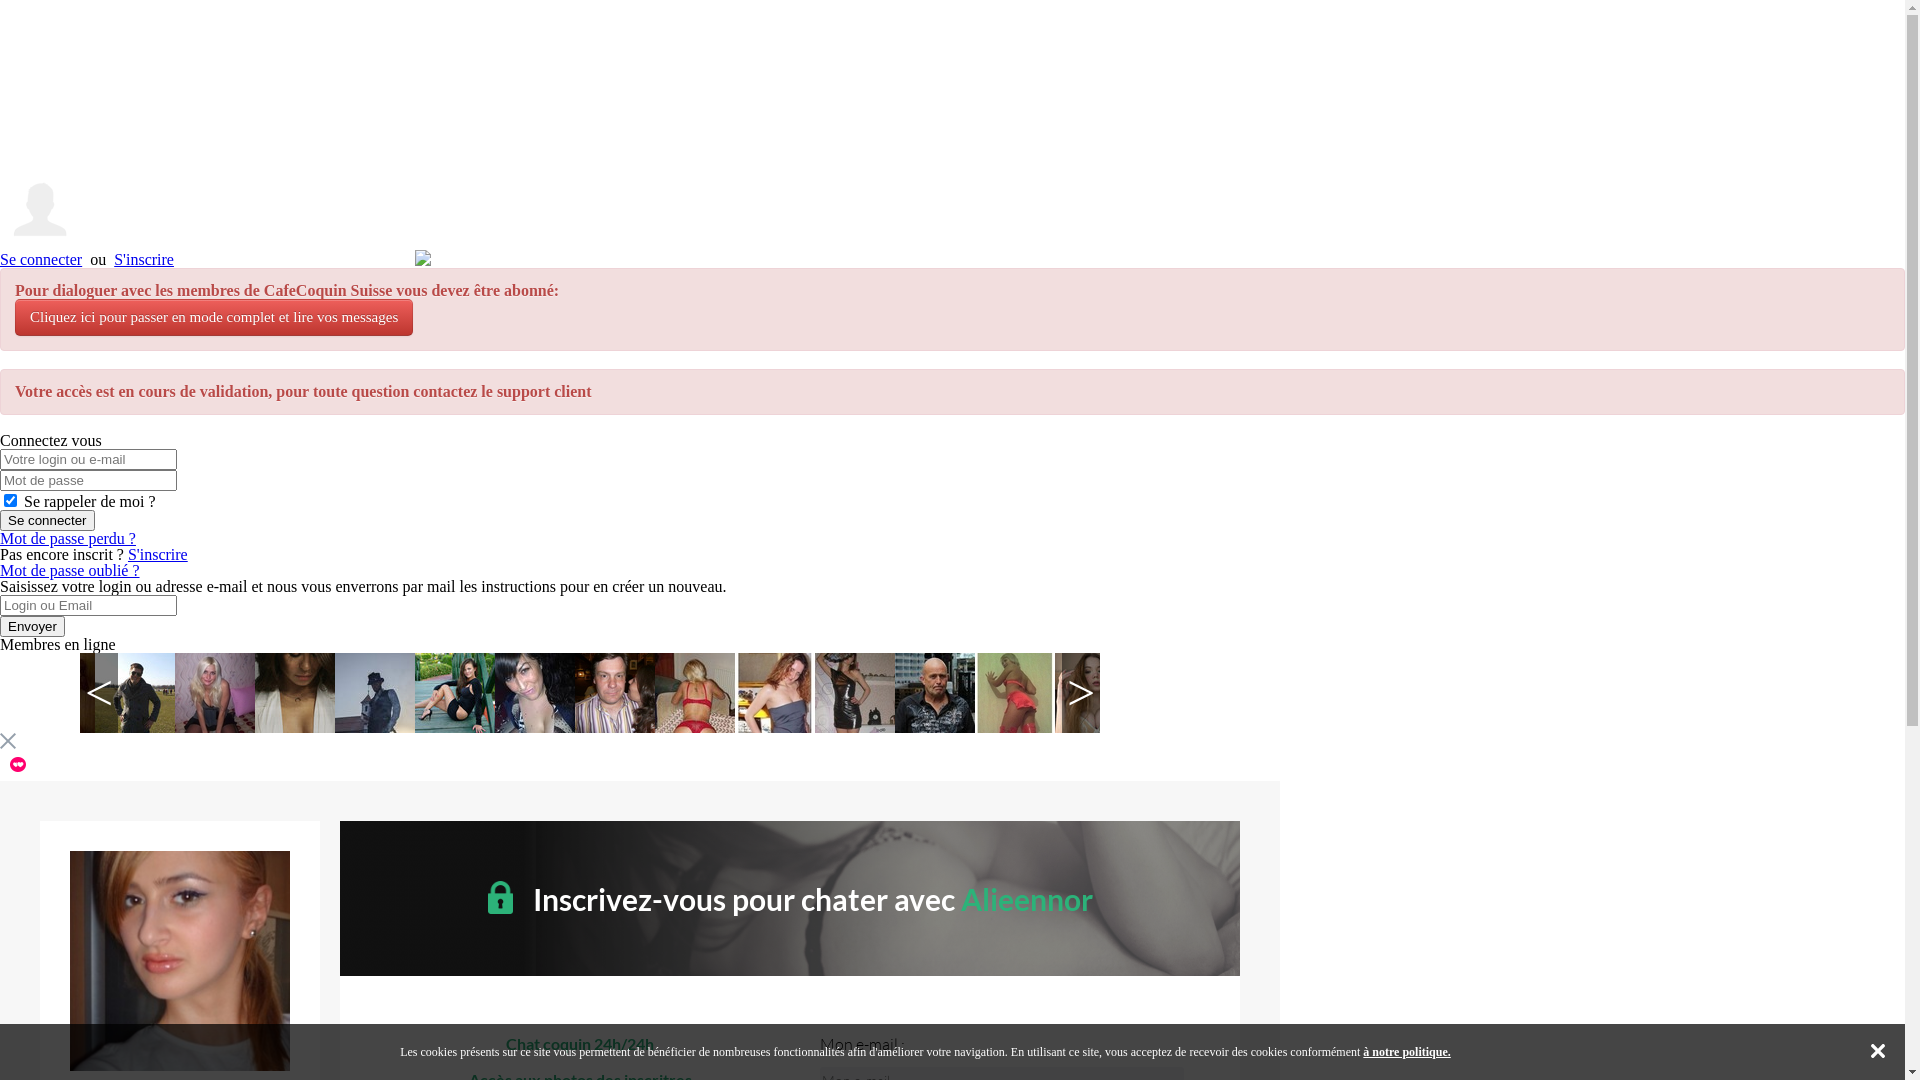 This screenshot has height=1080, width=1920. I want to click on Se connecter, so click(48, 520).